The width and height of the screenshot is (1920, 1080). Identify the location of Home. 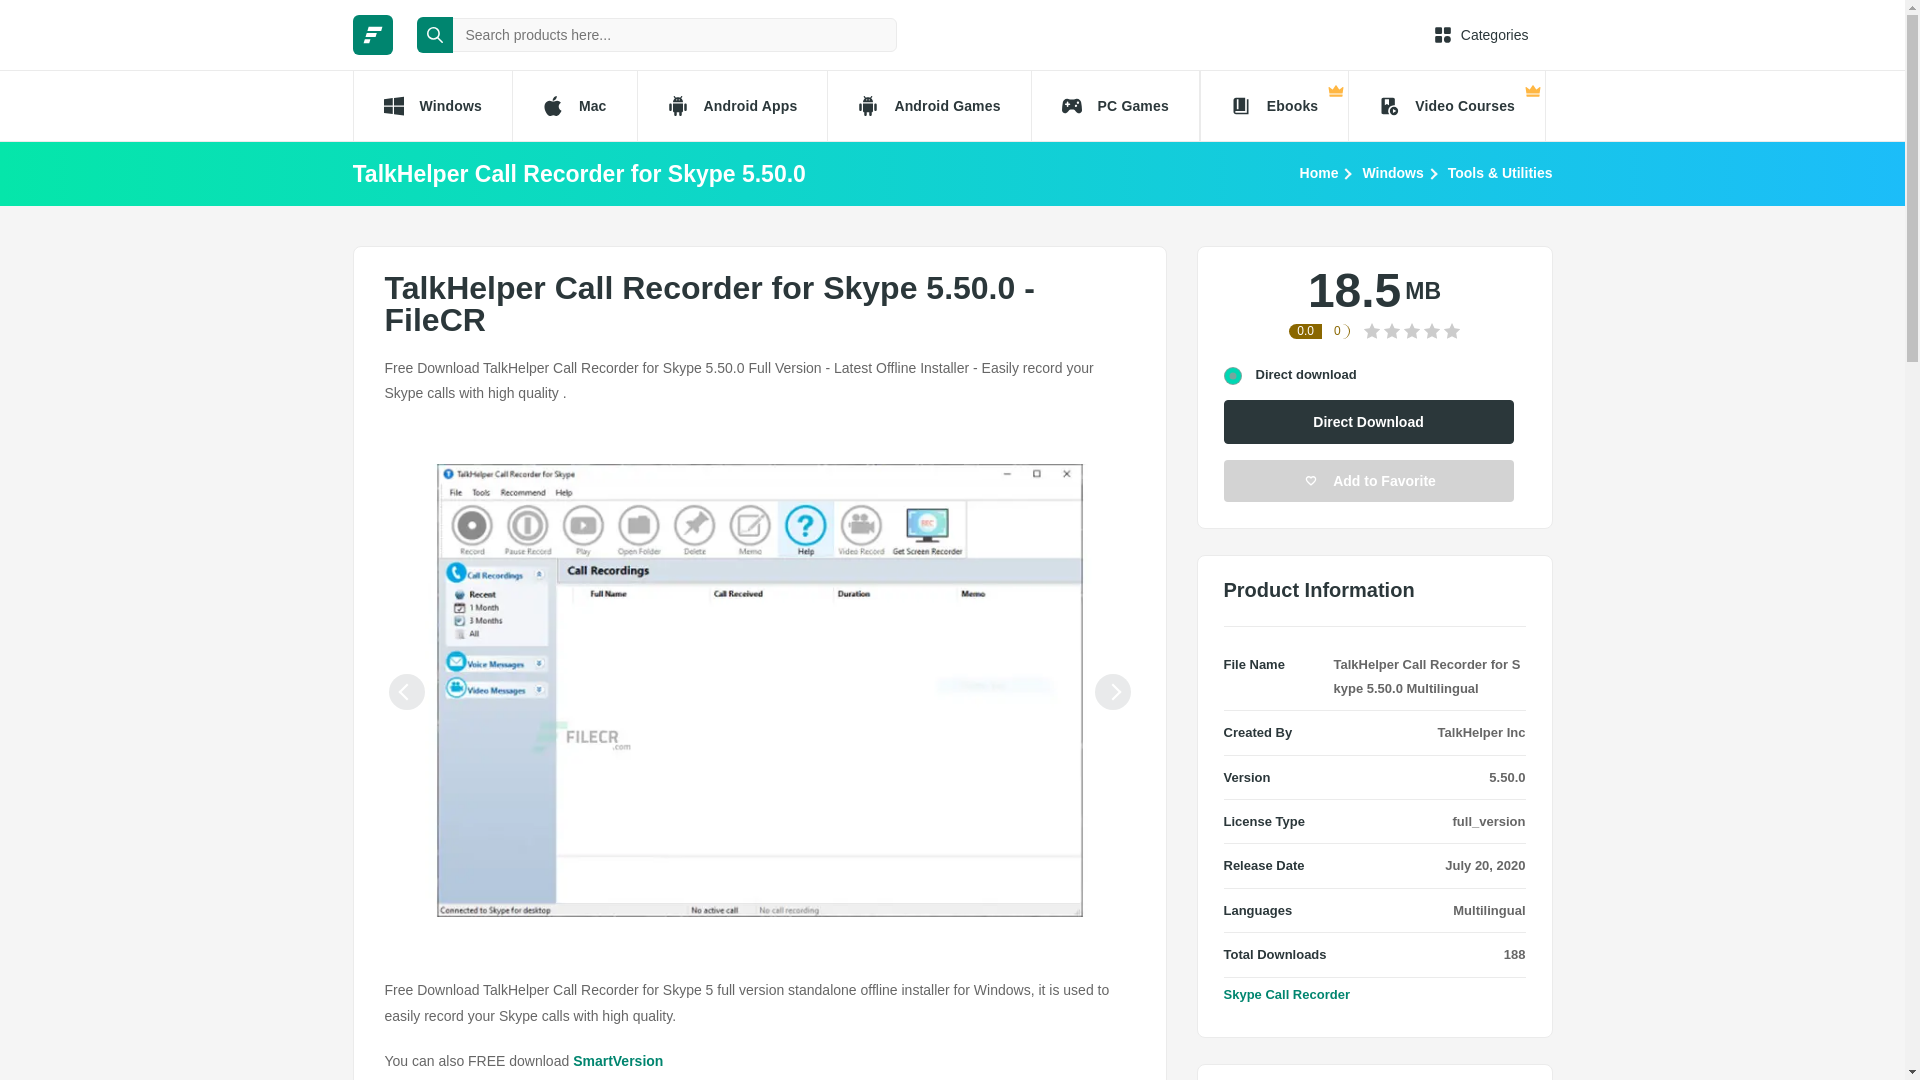
(1318, 172).